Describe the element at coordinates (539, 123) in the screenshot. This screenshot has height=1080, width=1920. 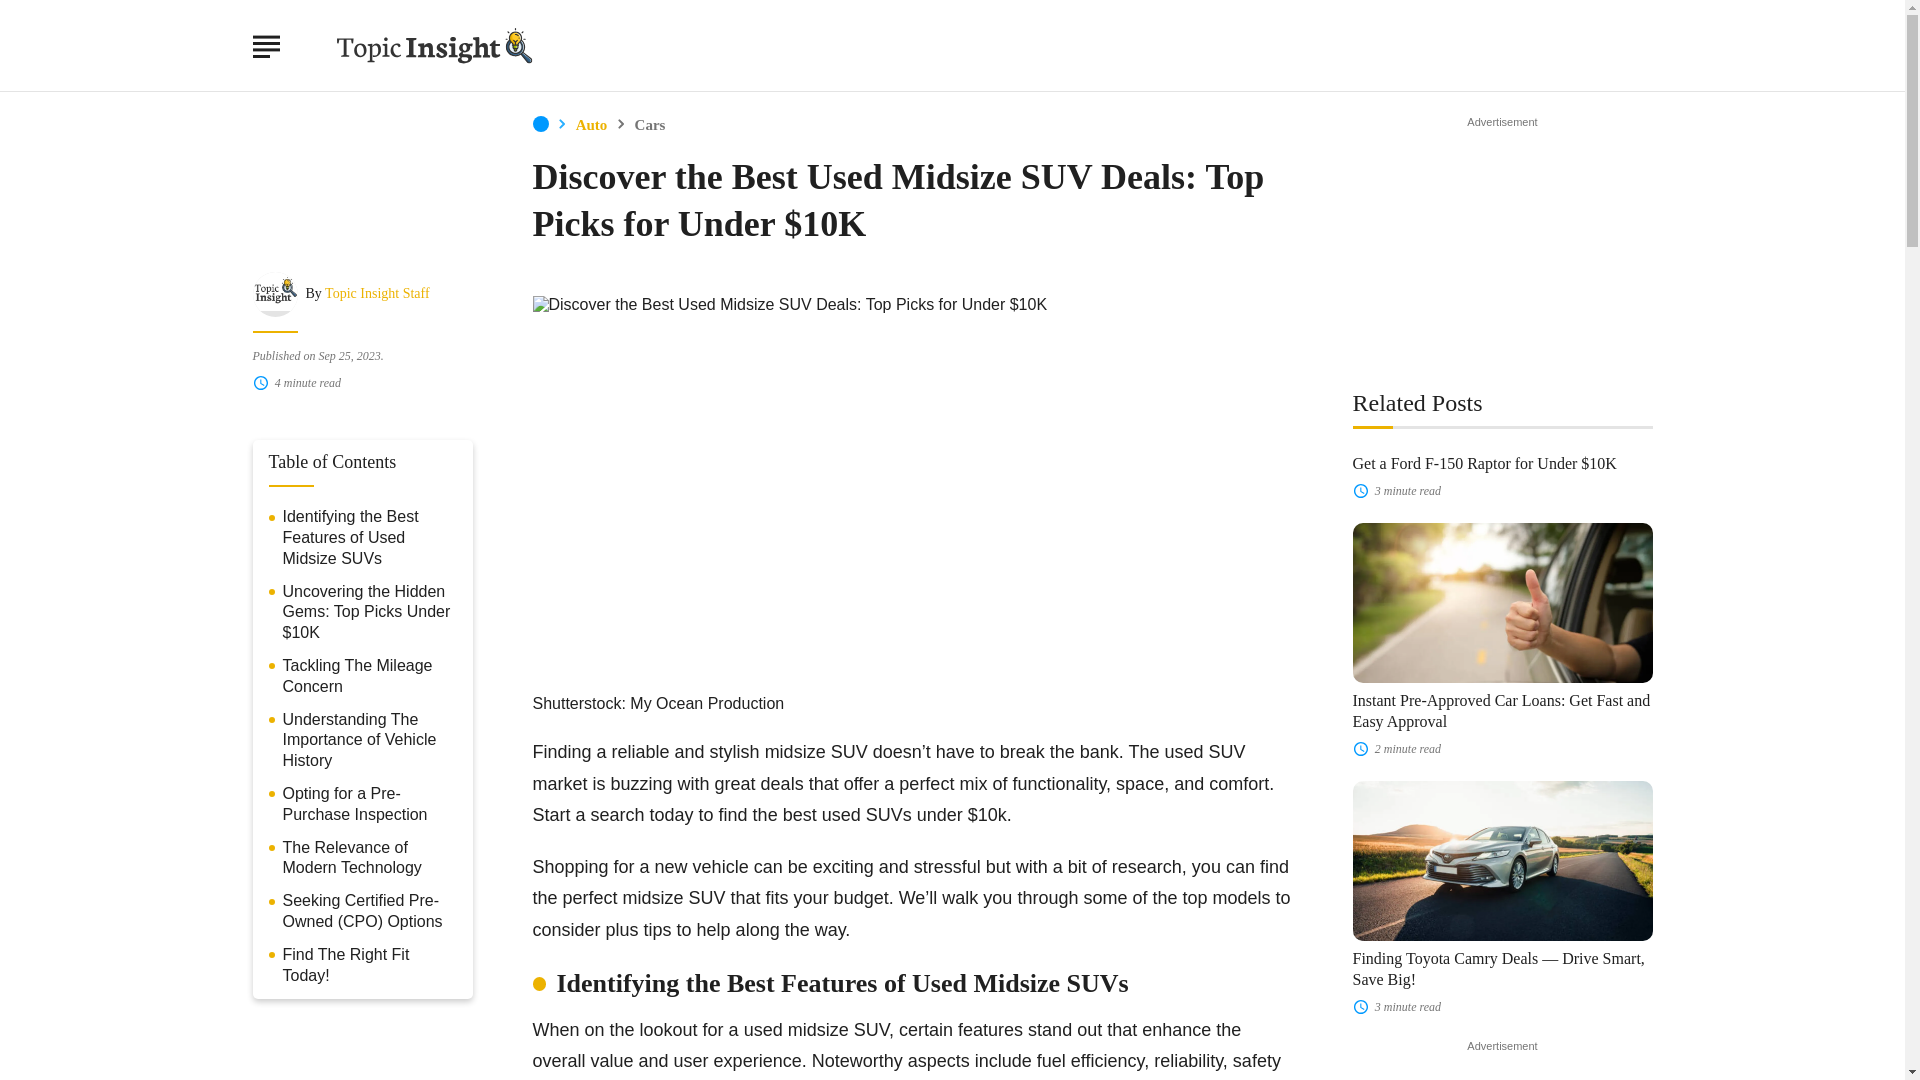
I see `Home` at that location.